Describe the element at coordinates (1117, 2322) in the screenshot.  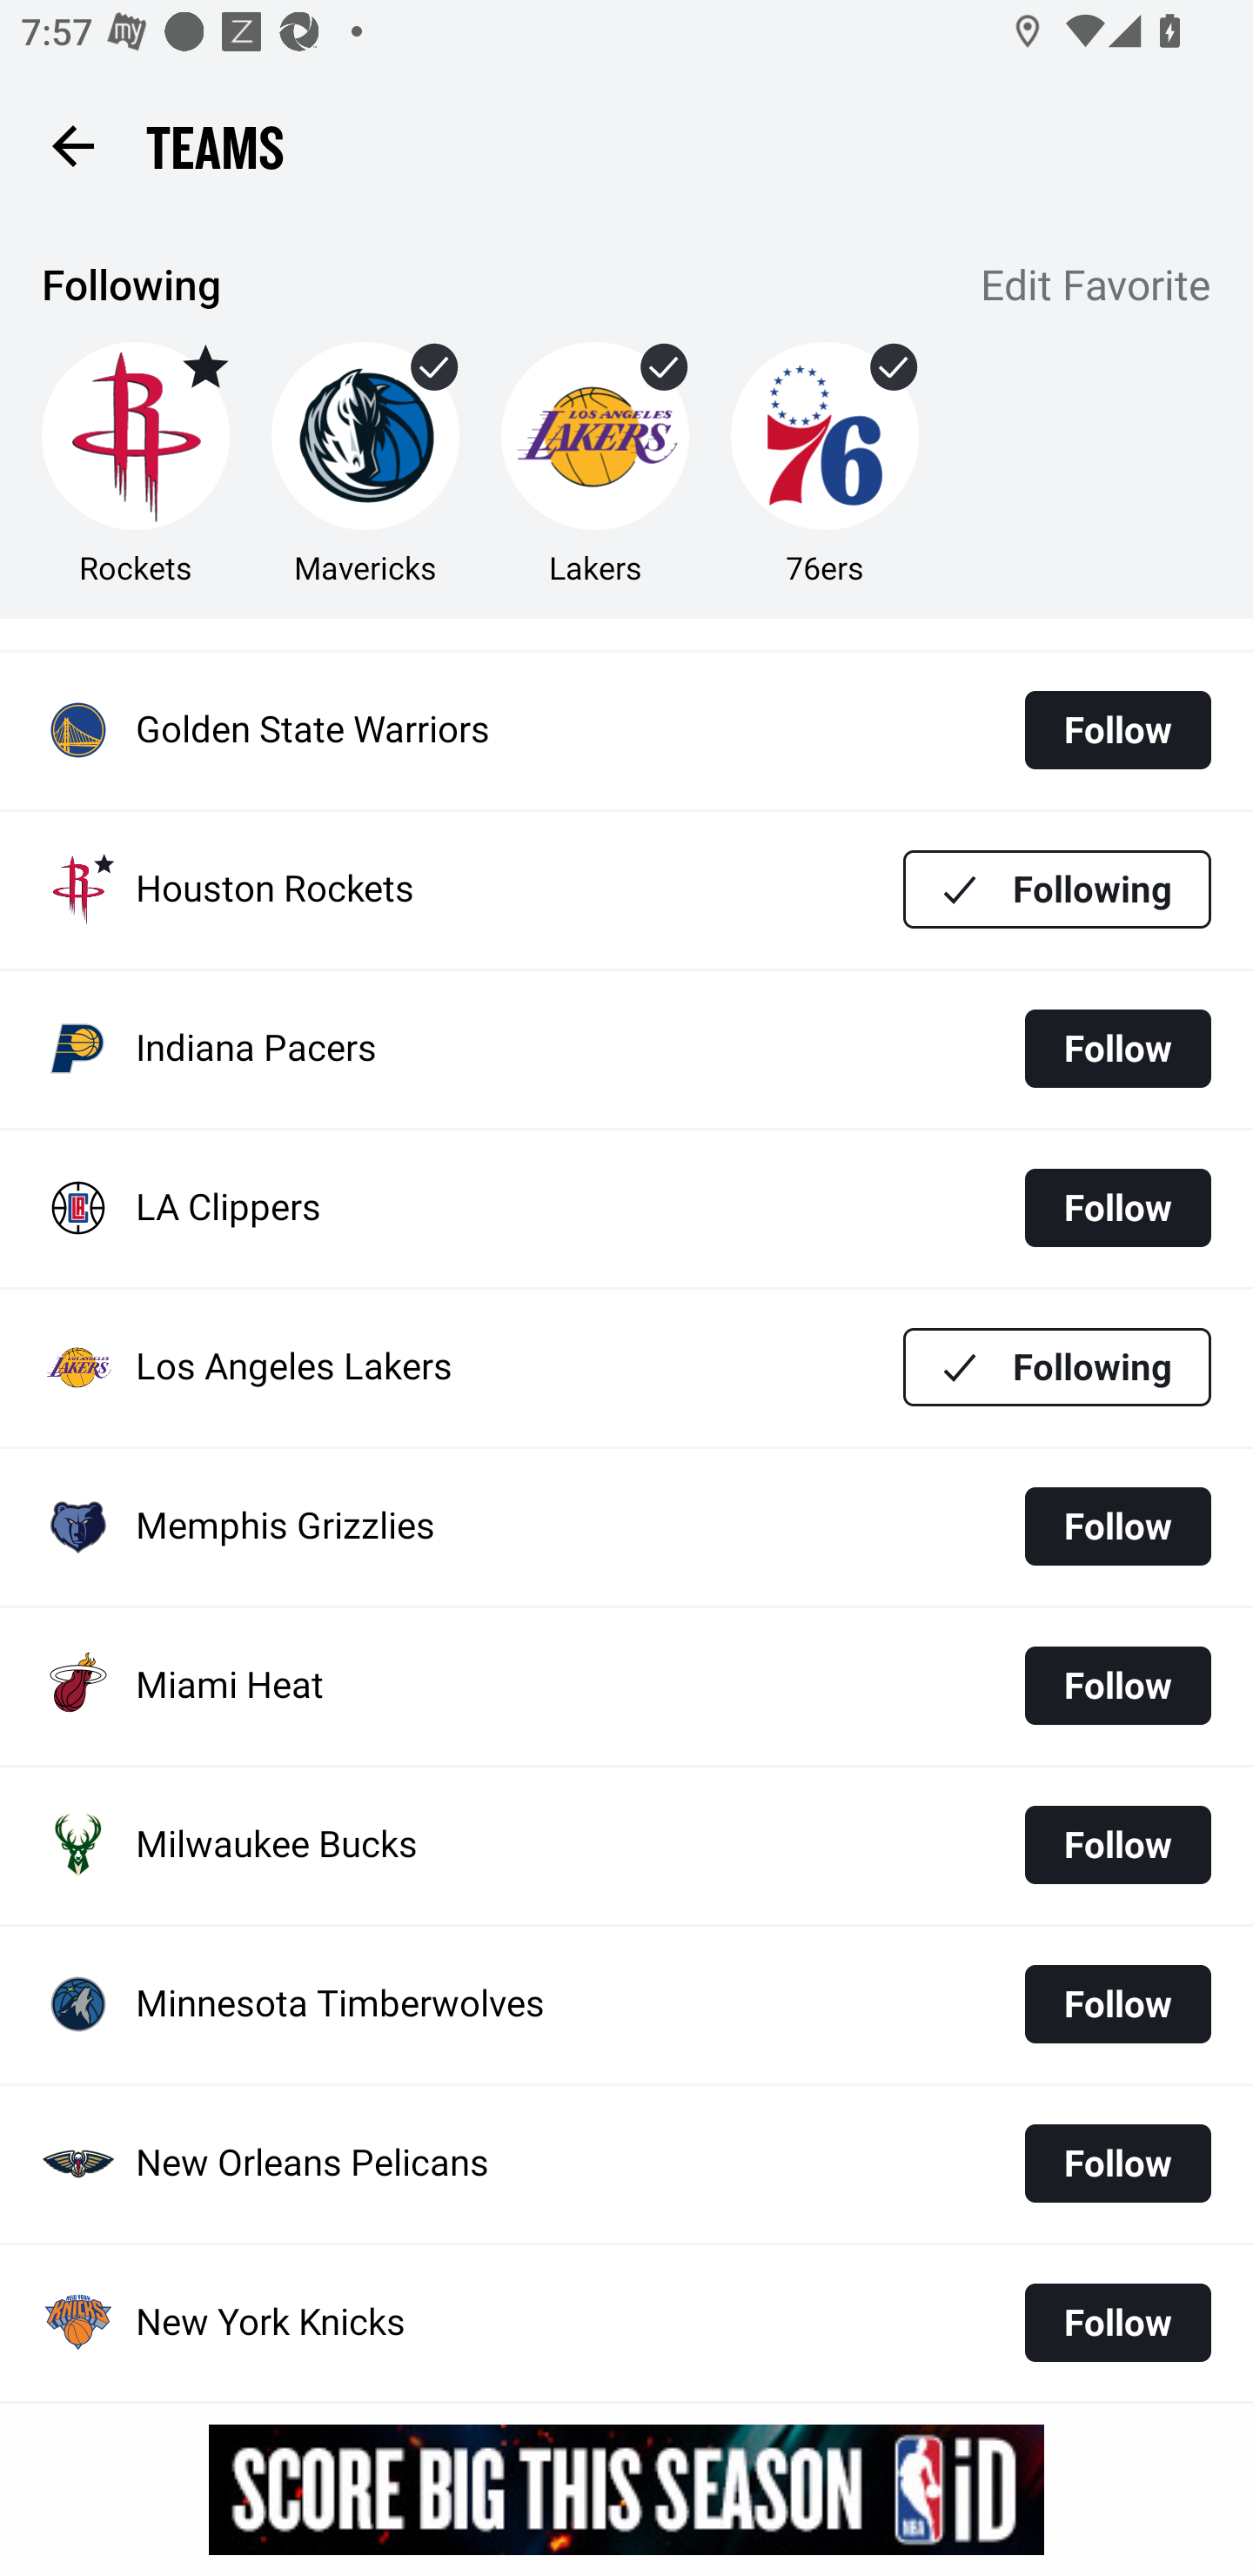
I see `Follow` at that location.